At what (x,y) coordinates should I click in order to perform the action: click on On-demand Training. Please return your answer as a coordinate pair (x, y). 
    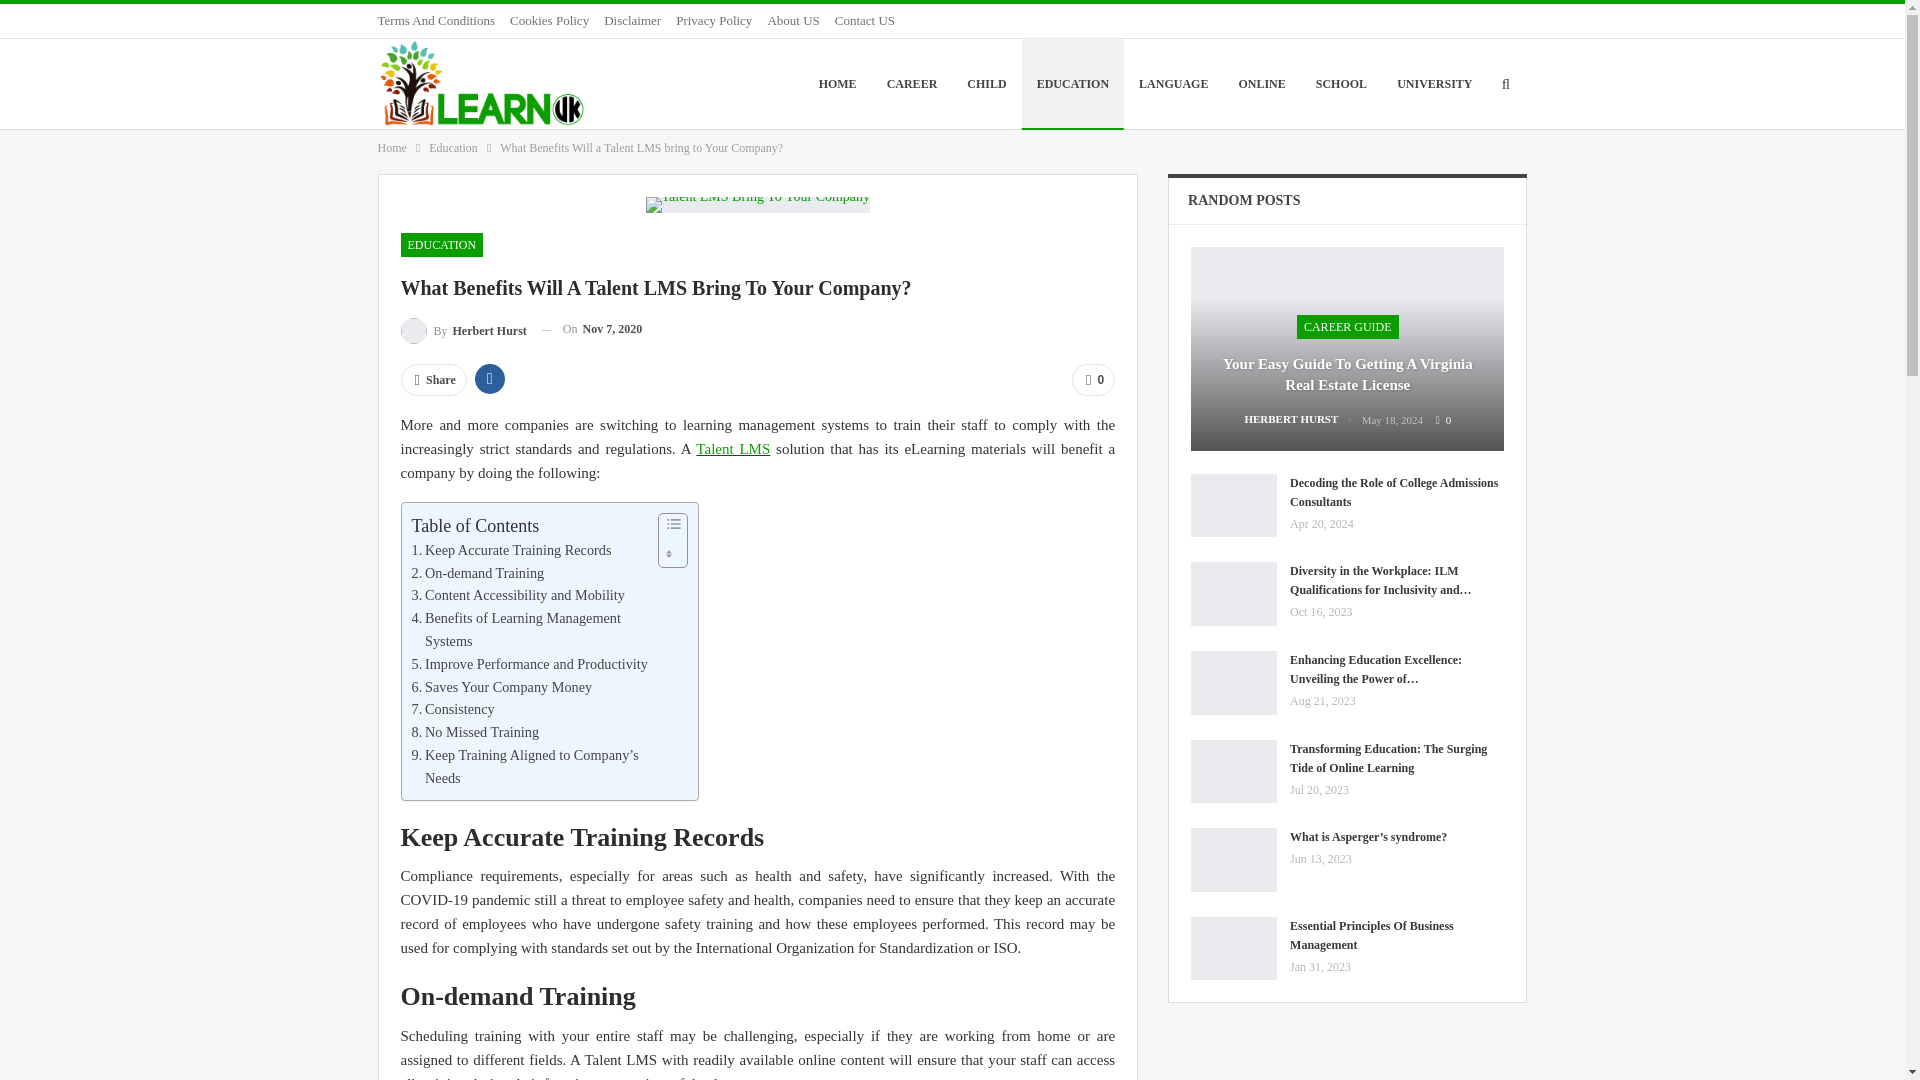
    Looking at the image, I should click on (478, 573).